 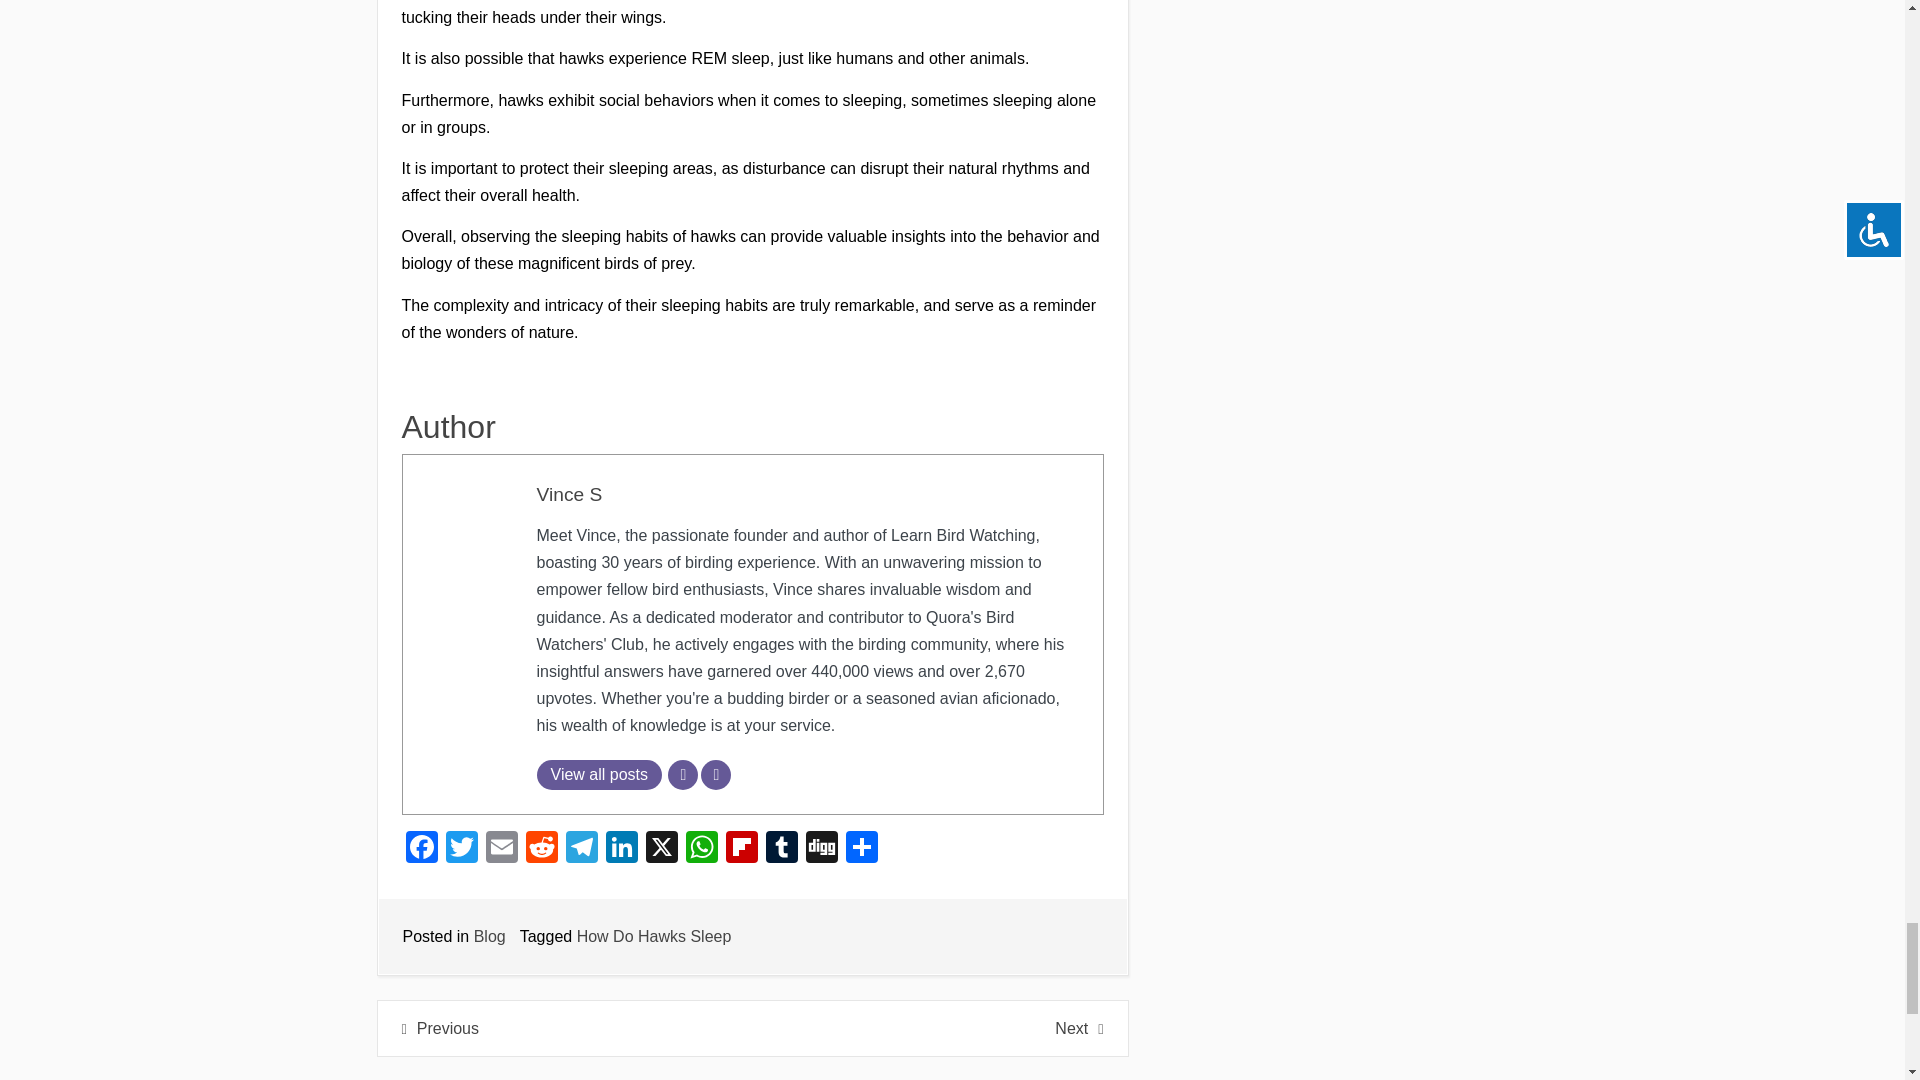 I want to click on WhatsApp, so click(x=701, y=849).